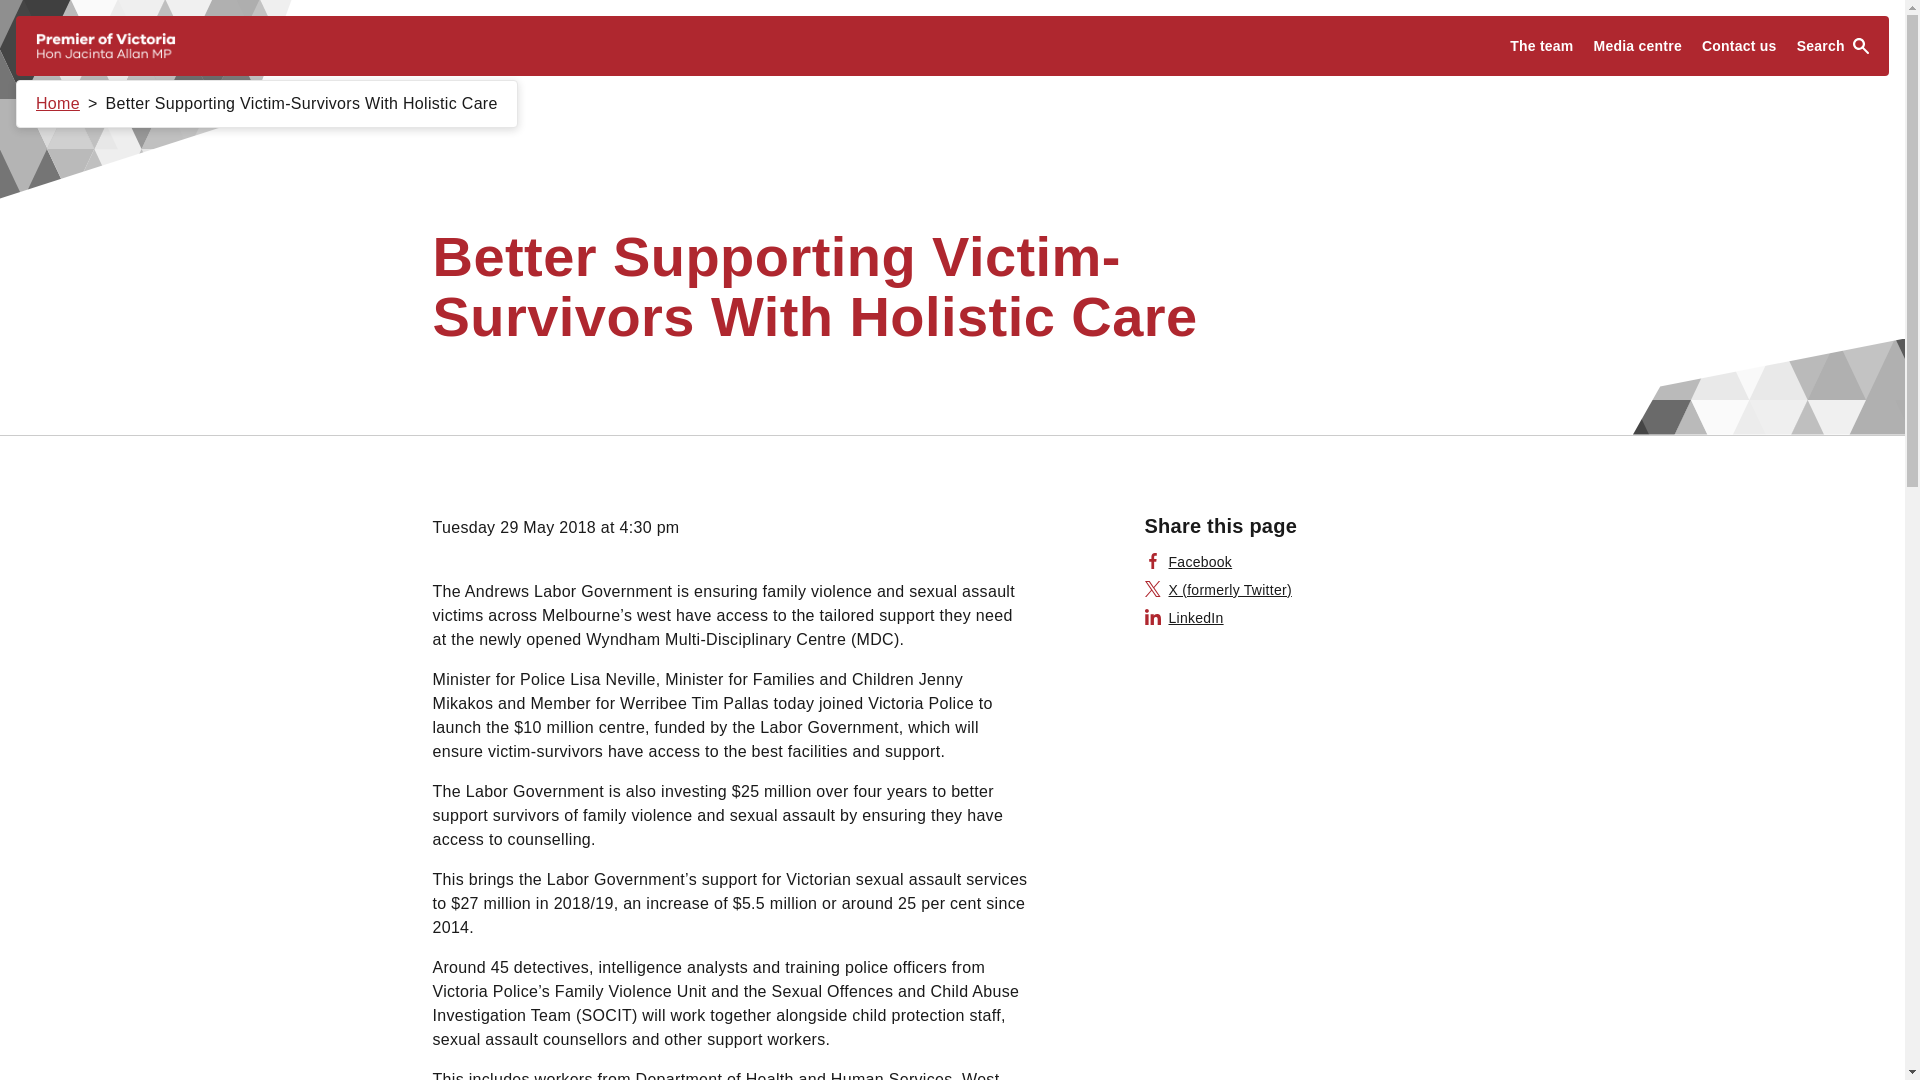  Describe the element at coordinates (1184, 618) in the screenshot. I see `LinkedIn` at that location.